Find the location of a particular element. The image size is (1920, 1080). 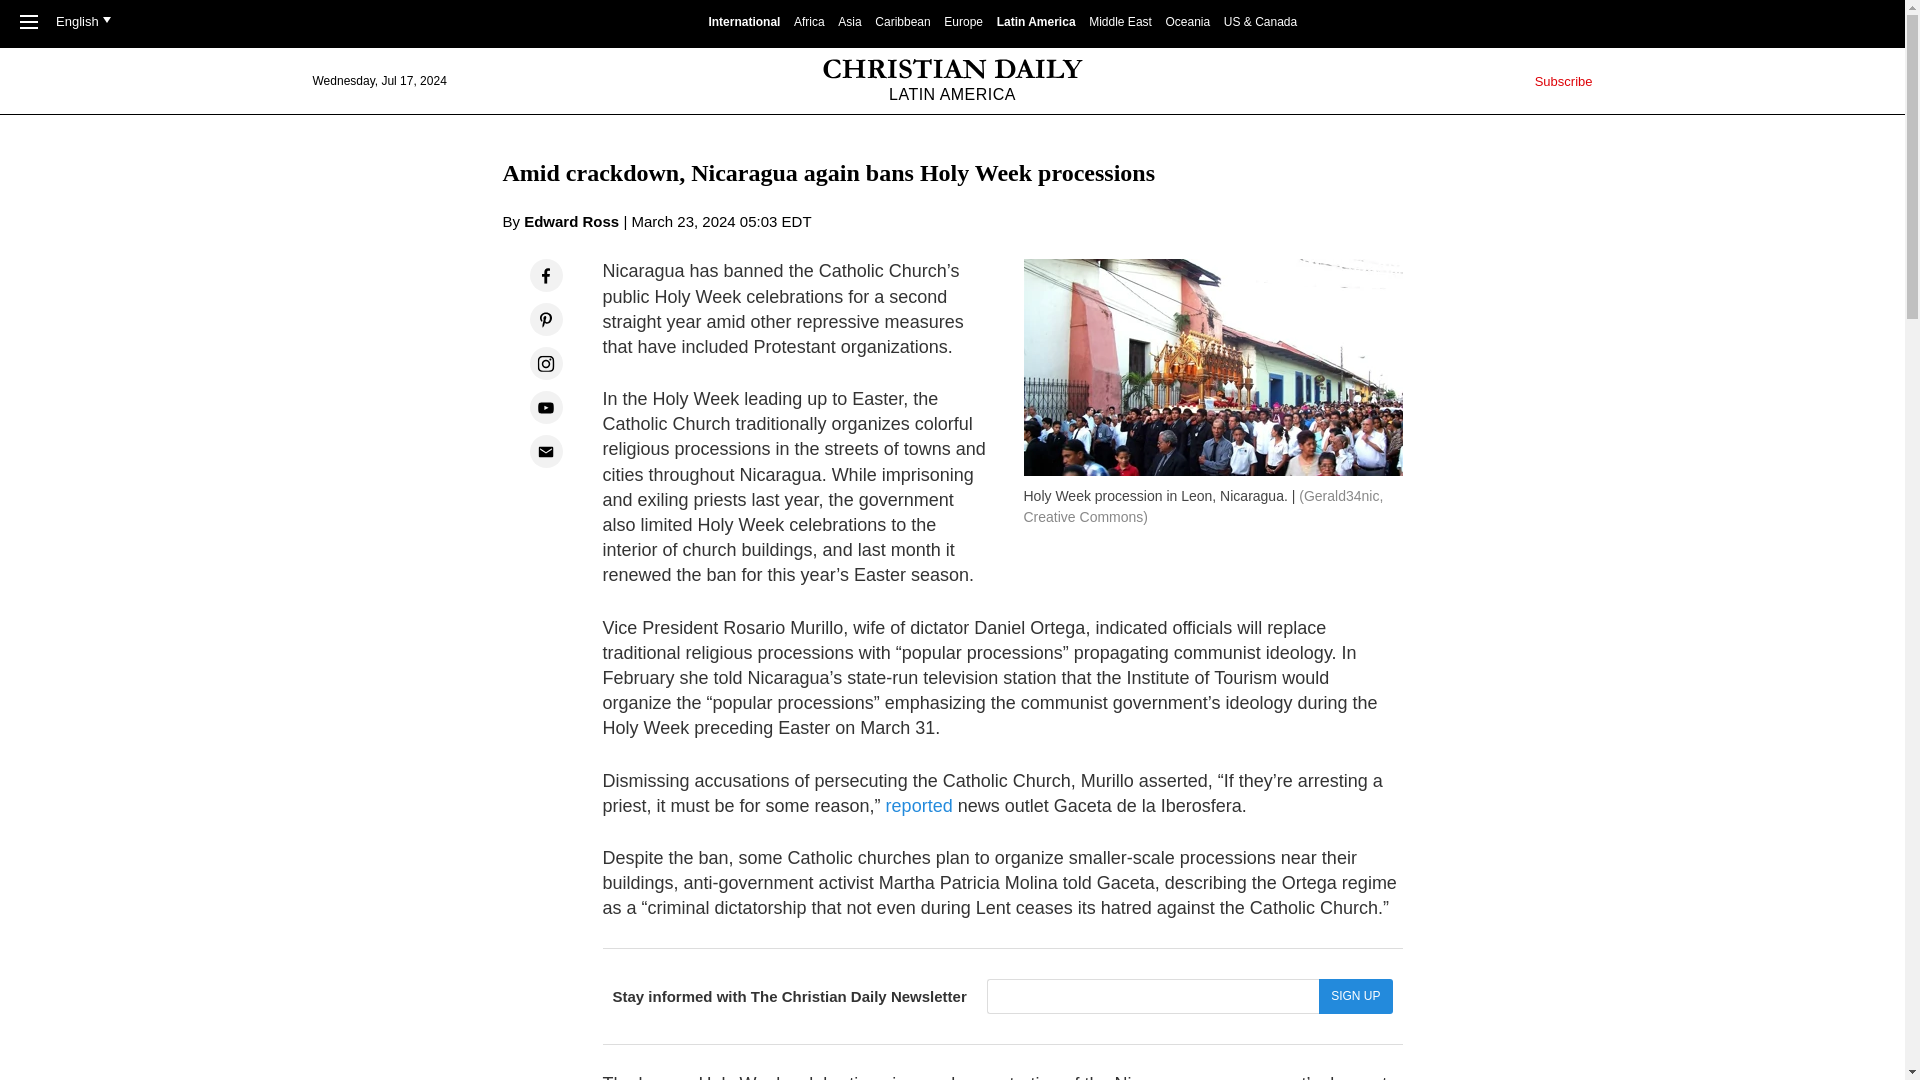

Asia is located at coordinates (848, 22).